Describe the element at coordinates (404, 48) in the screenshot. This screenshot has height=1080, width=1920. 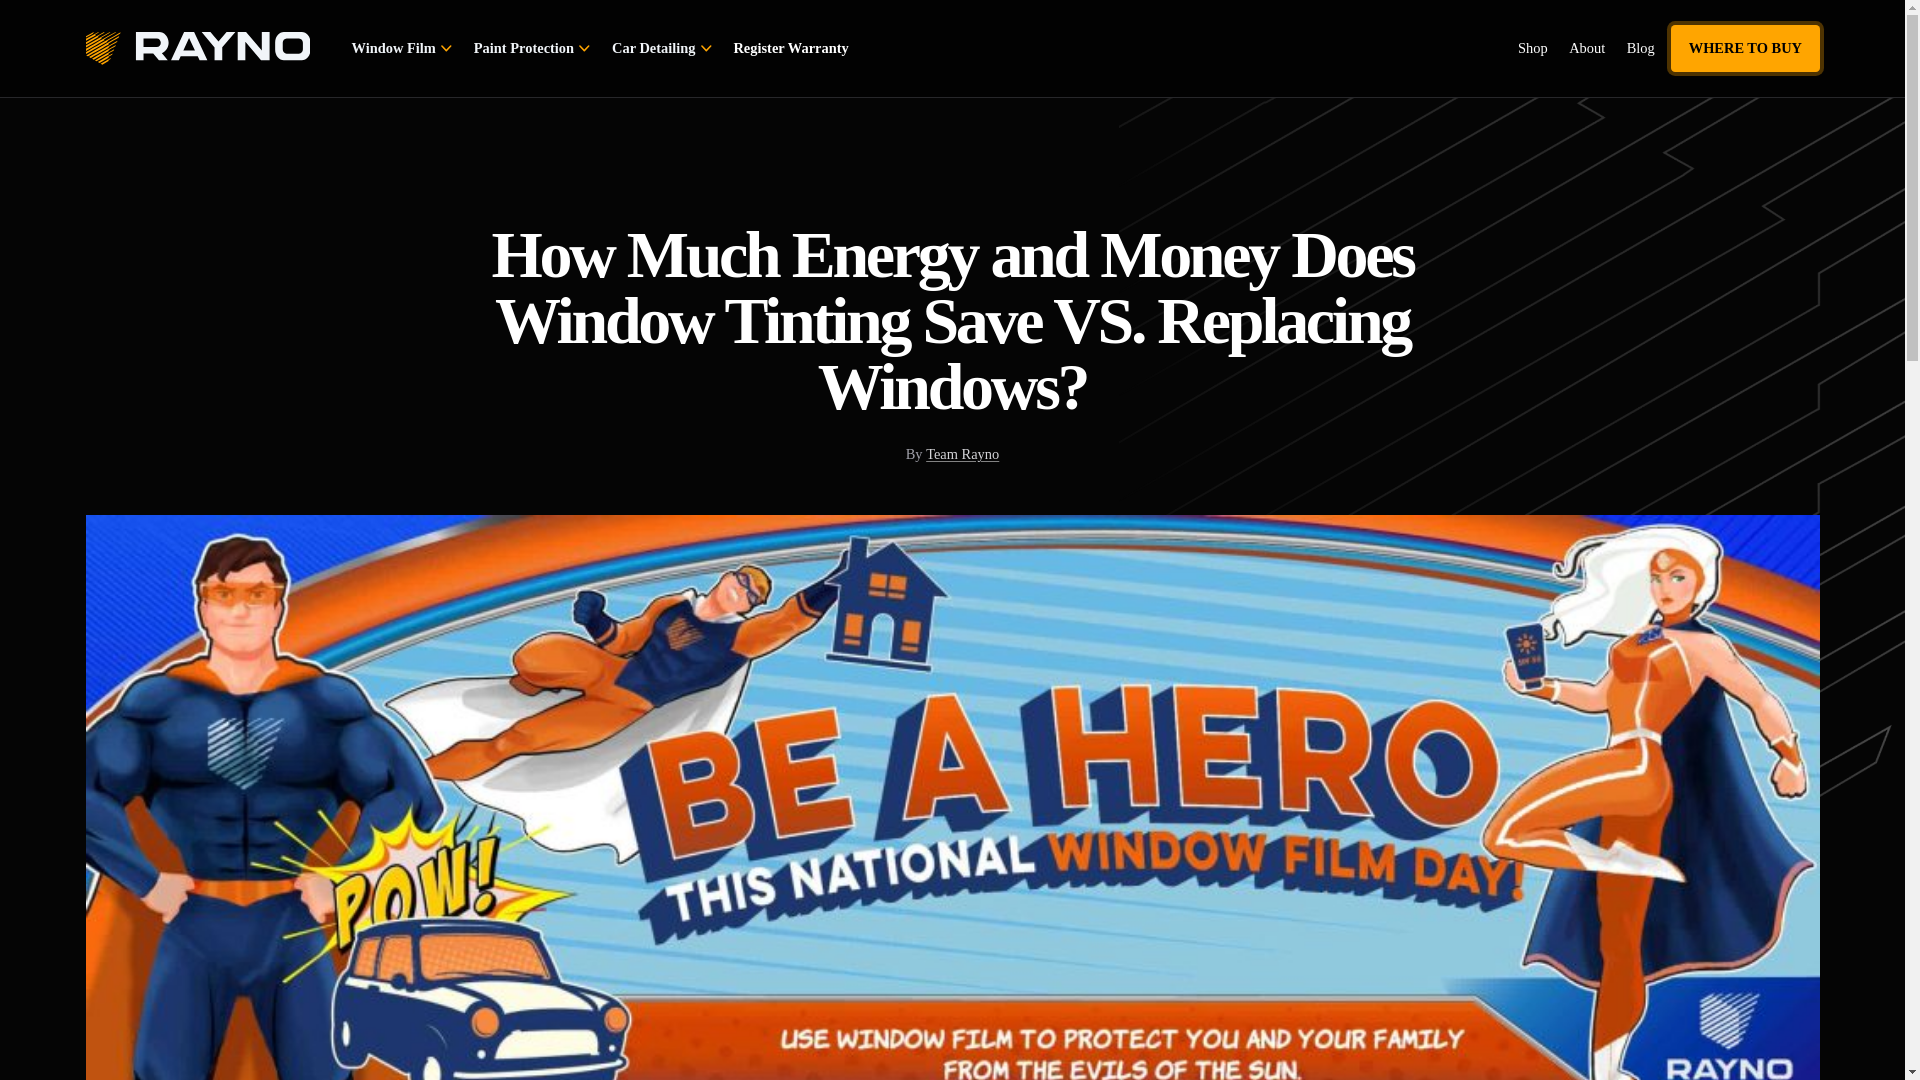
I see `Window Film` at that location.